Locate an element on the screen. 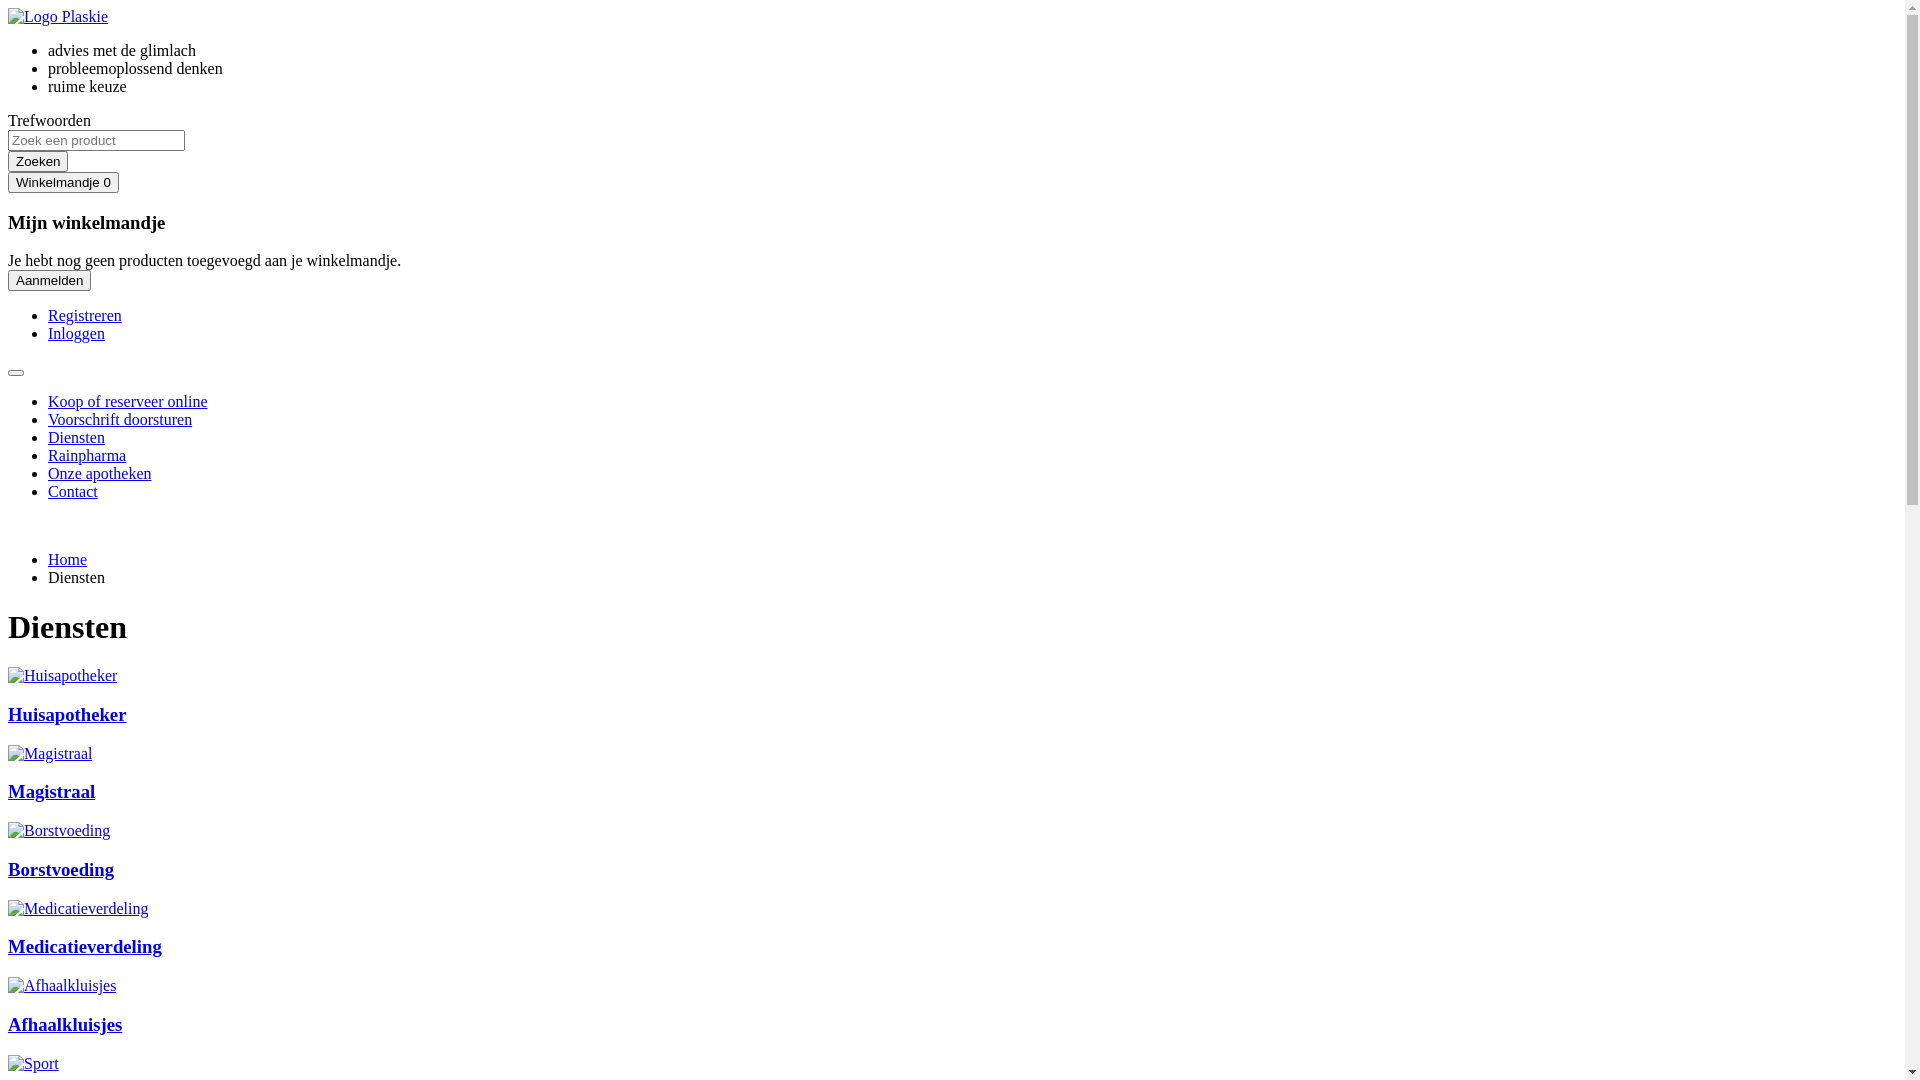 This screenshot has width=1920, height=1080. Aanmelden is located at coordinates (50, 280).